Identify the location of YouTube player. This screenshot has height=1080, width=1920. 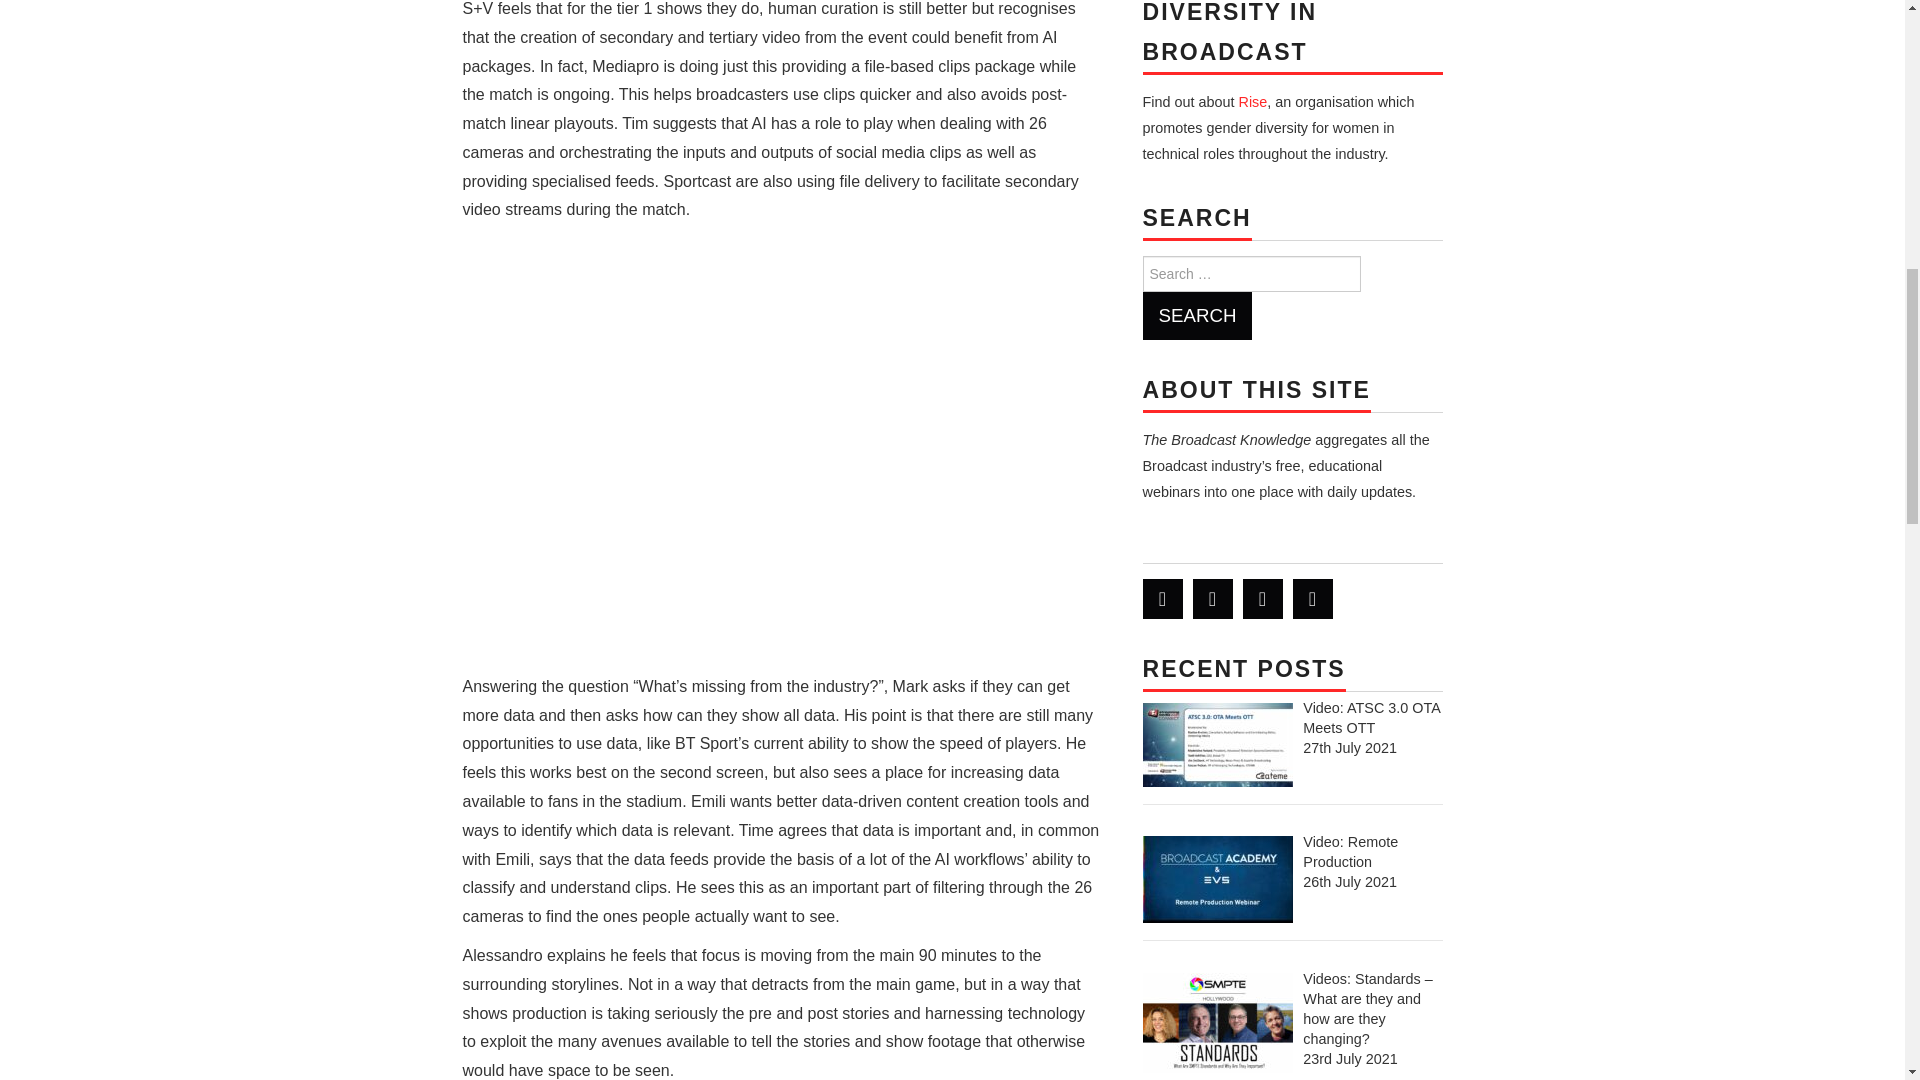
(782, 454).